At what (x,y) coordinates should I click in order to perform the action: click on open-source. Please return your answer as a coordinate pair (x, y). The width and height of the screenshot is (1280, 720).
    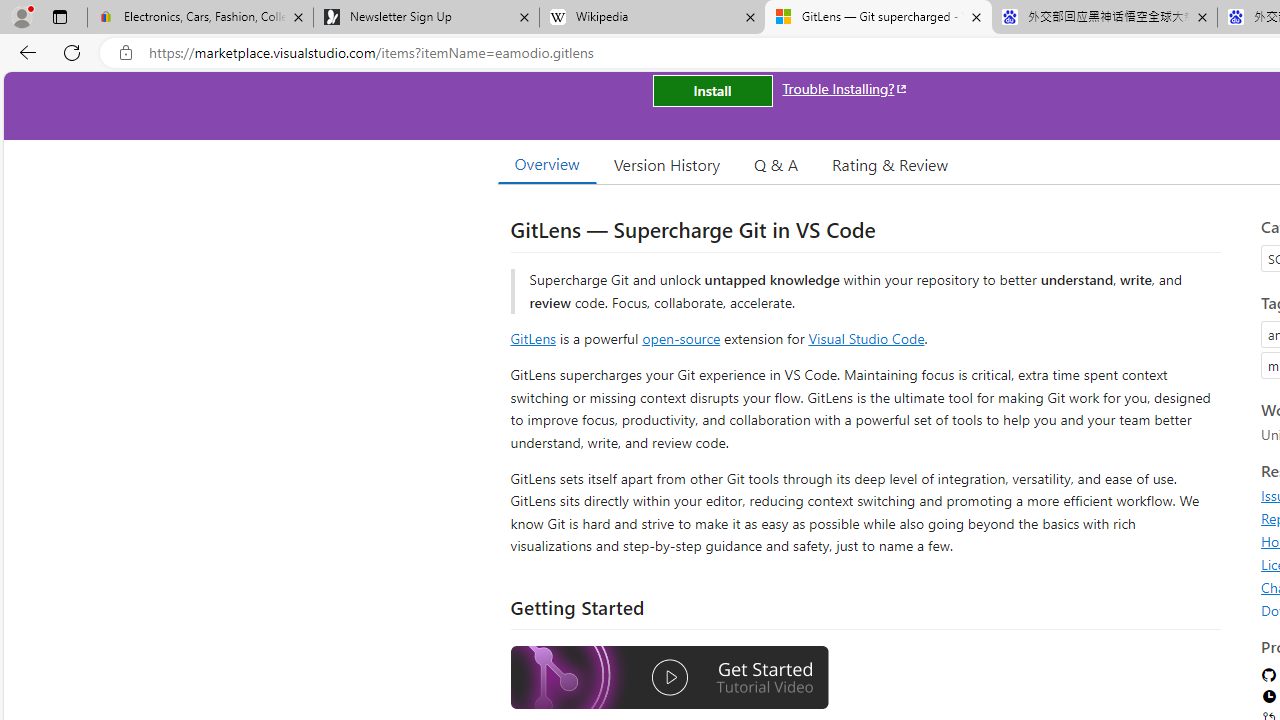
    Looking at the image, I should click on (681, 338).